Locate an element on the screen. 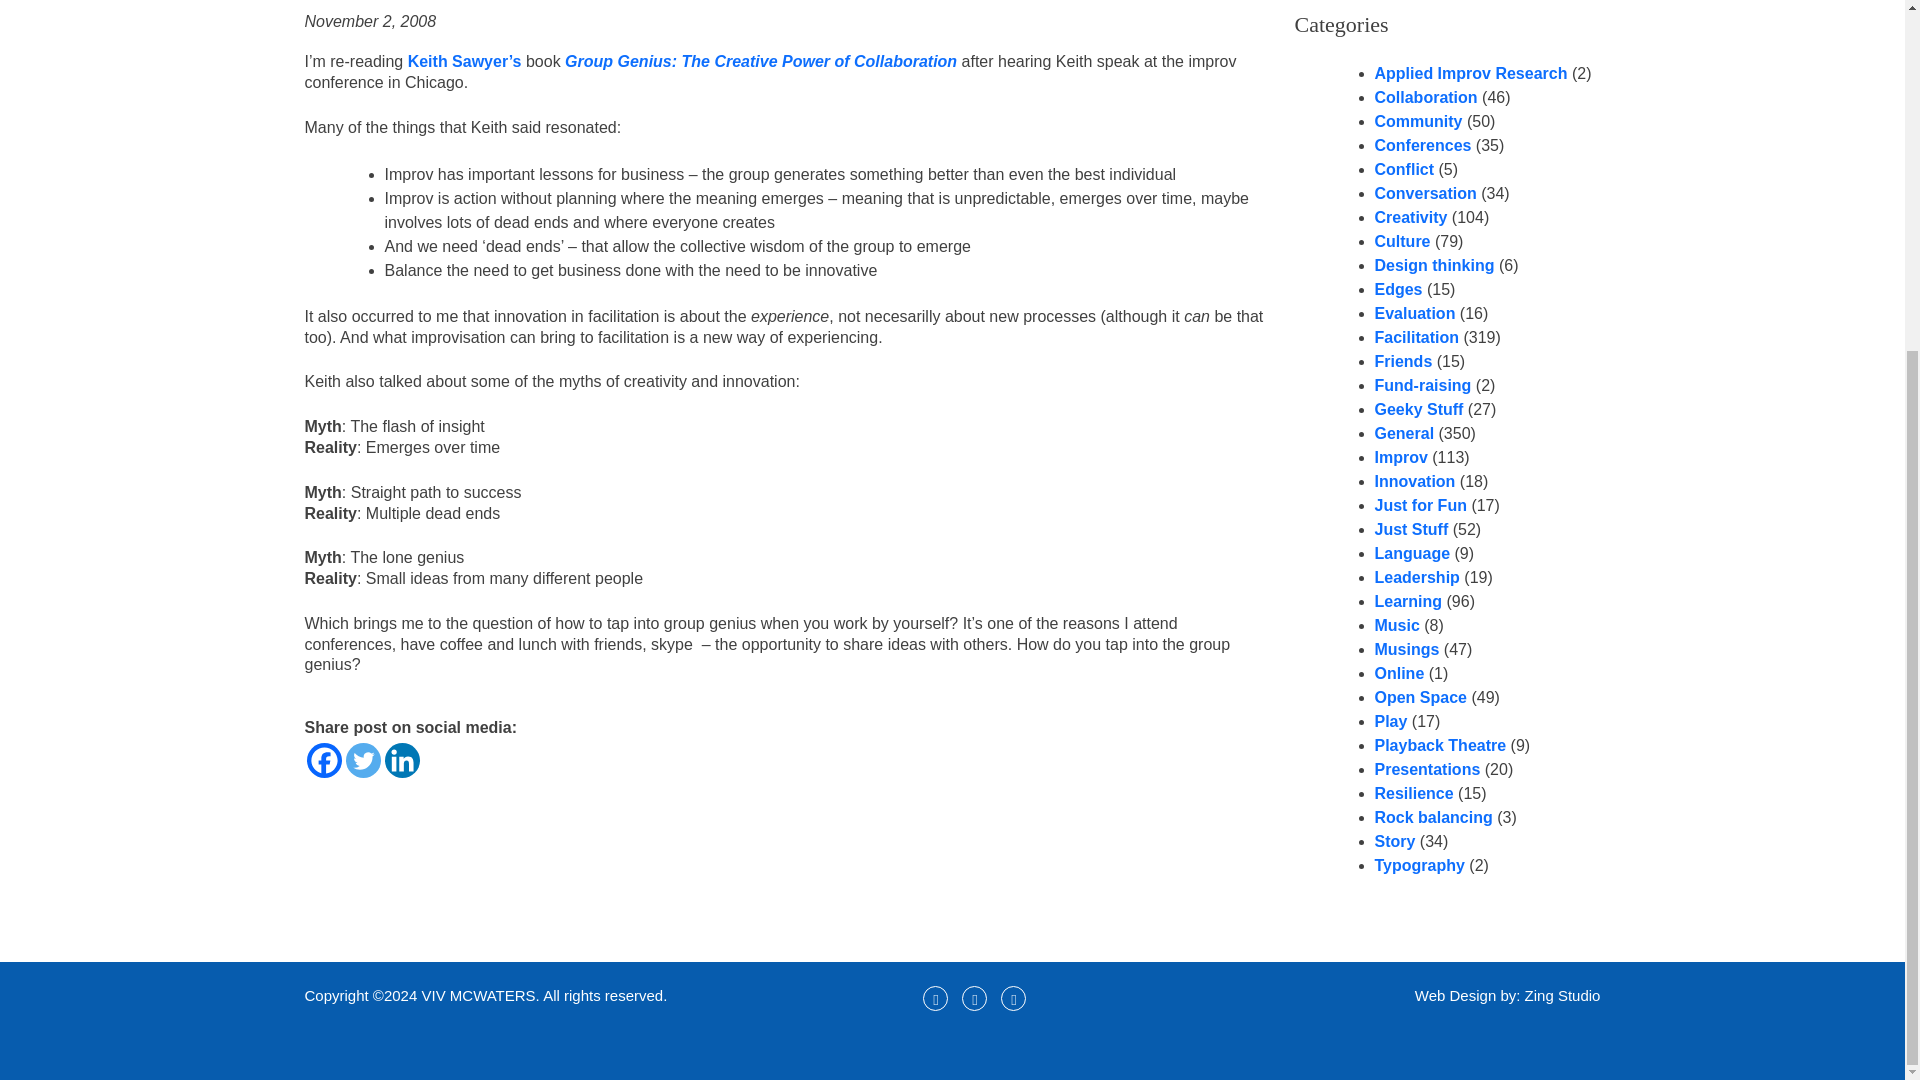 The image size is (1920, 1080). Facebook is located at coordinates (323, 760).